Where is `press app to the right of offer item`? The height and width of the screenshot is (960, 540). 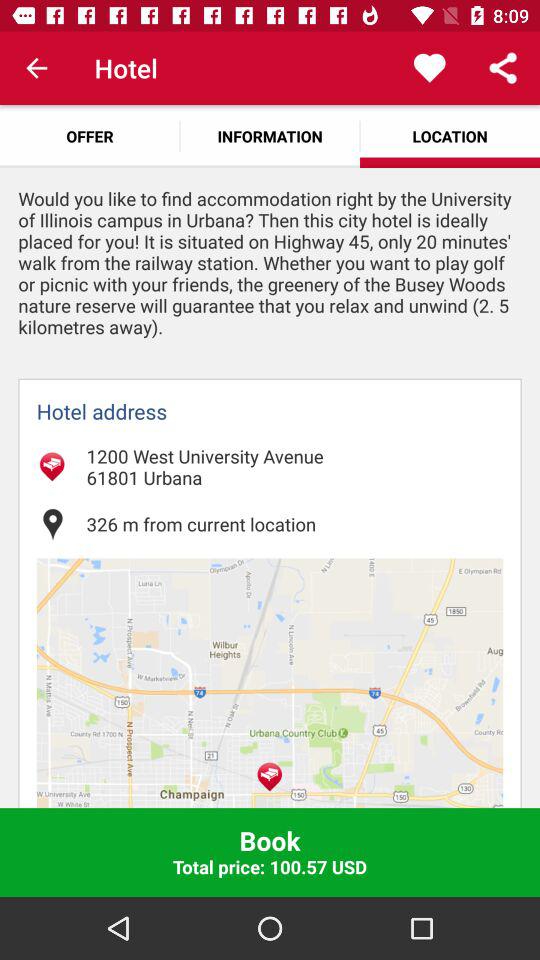 press app to the right of offer item is located at coordinates (270, 136).